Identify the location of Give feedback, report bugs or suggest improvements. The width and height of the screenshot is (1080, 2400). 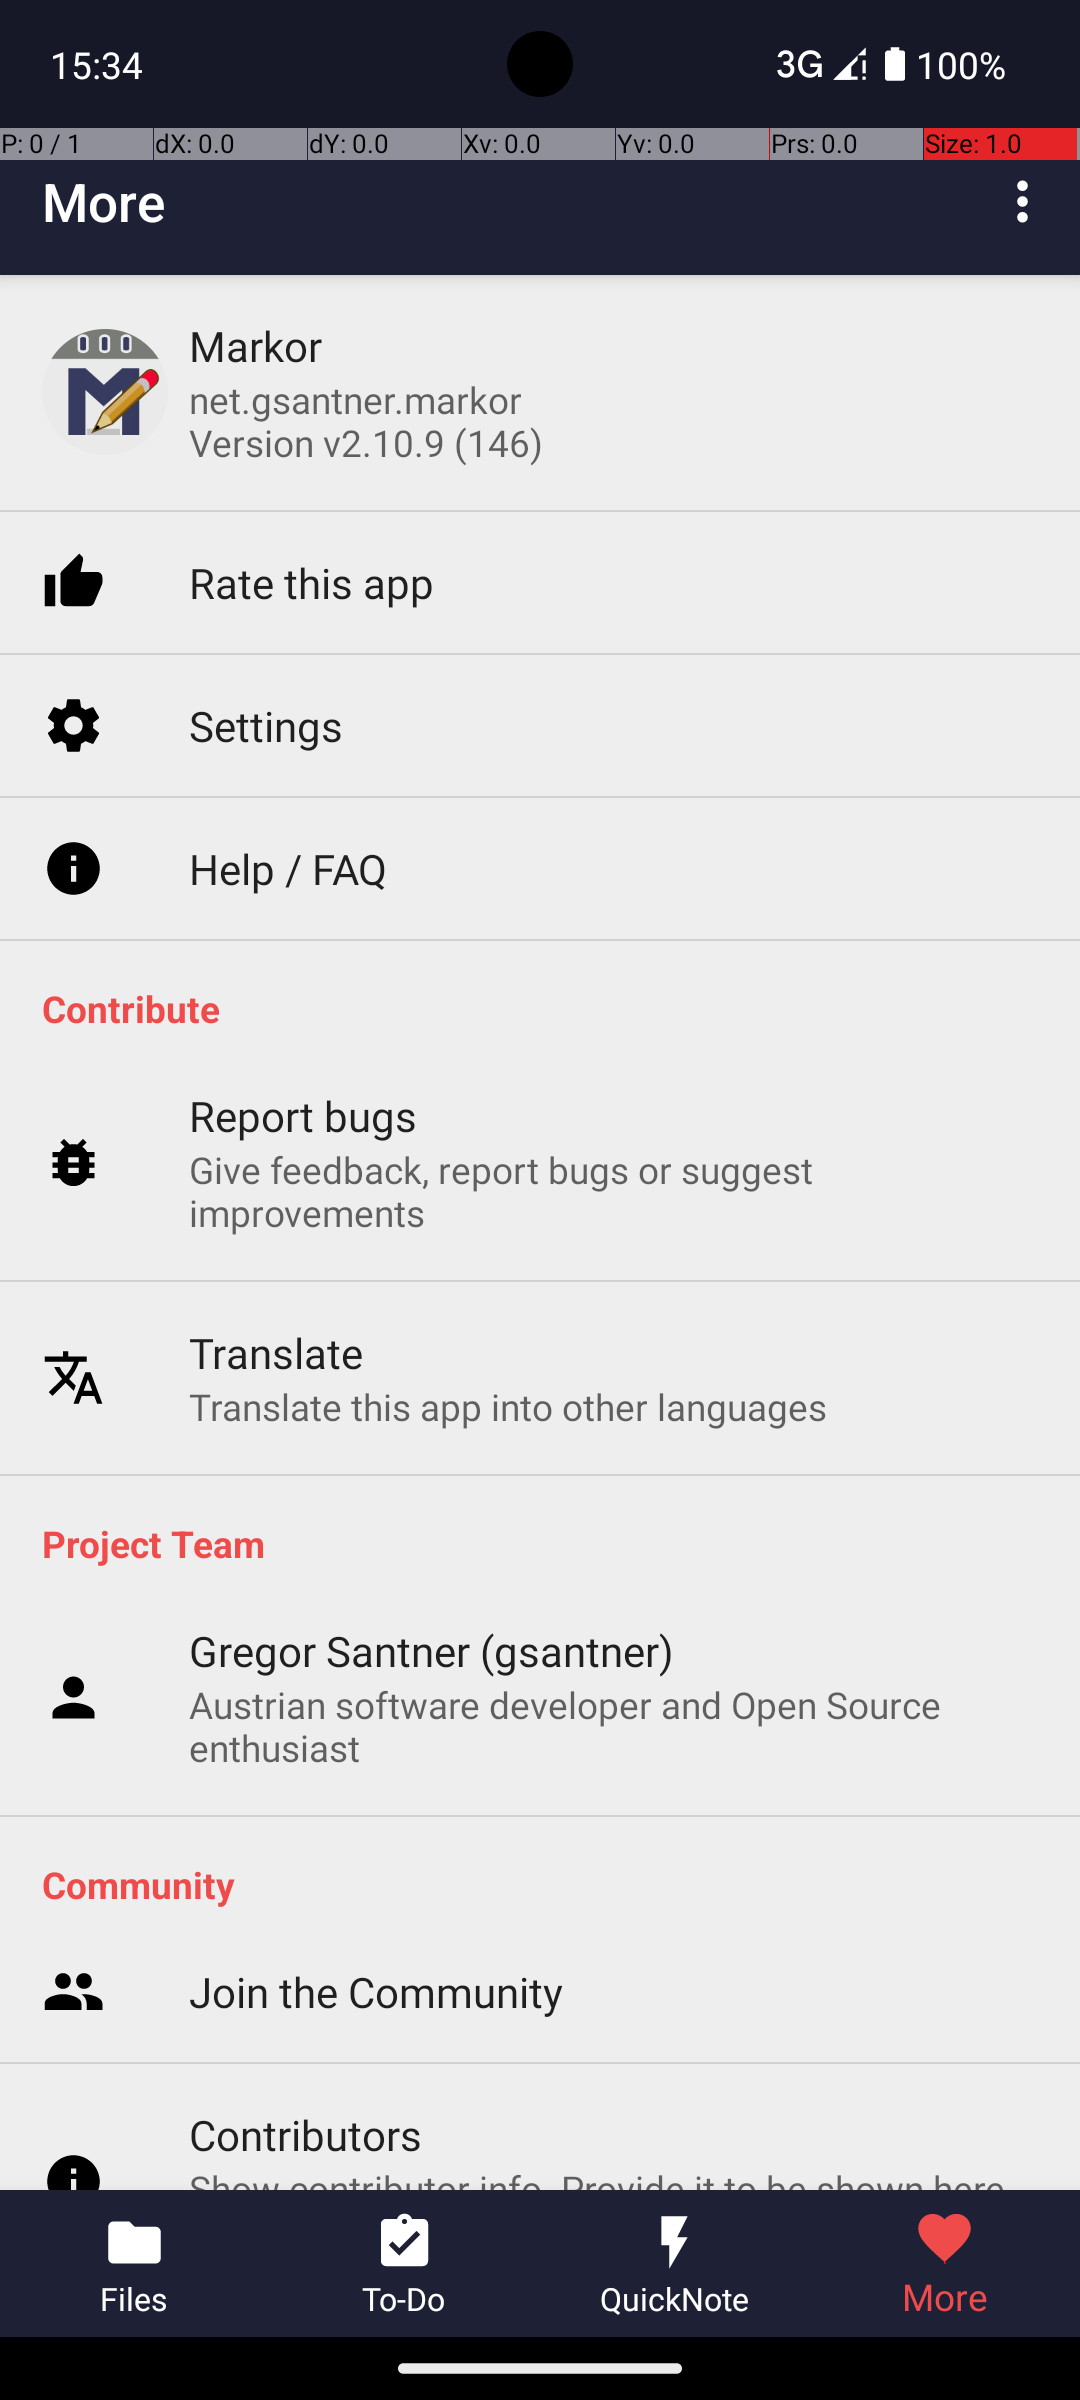
(614, 1191).